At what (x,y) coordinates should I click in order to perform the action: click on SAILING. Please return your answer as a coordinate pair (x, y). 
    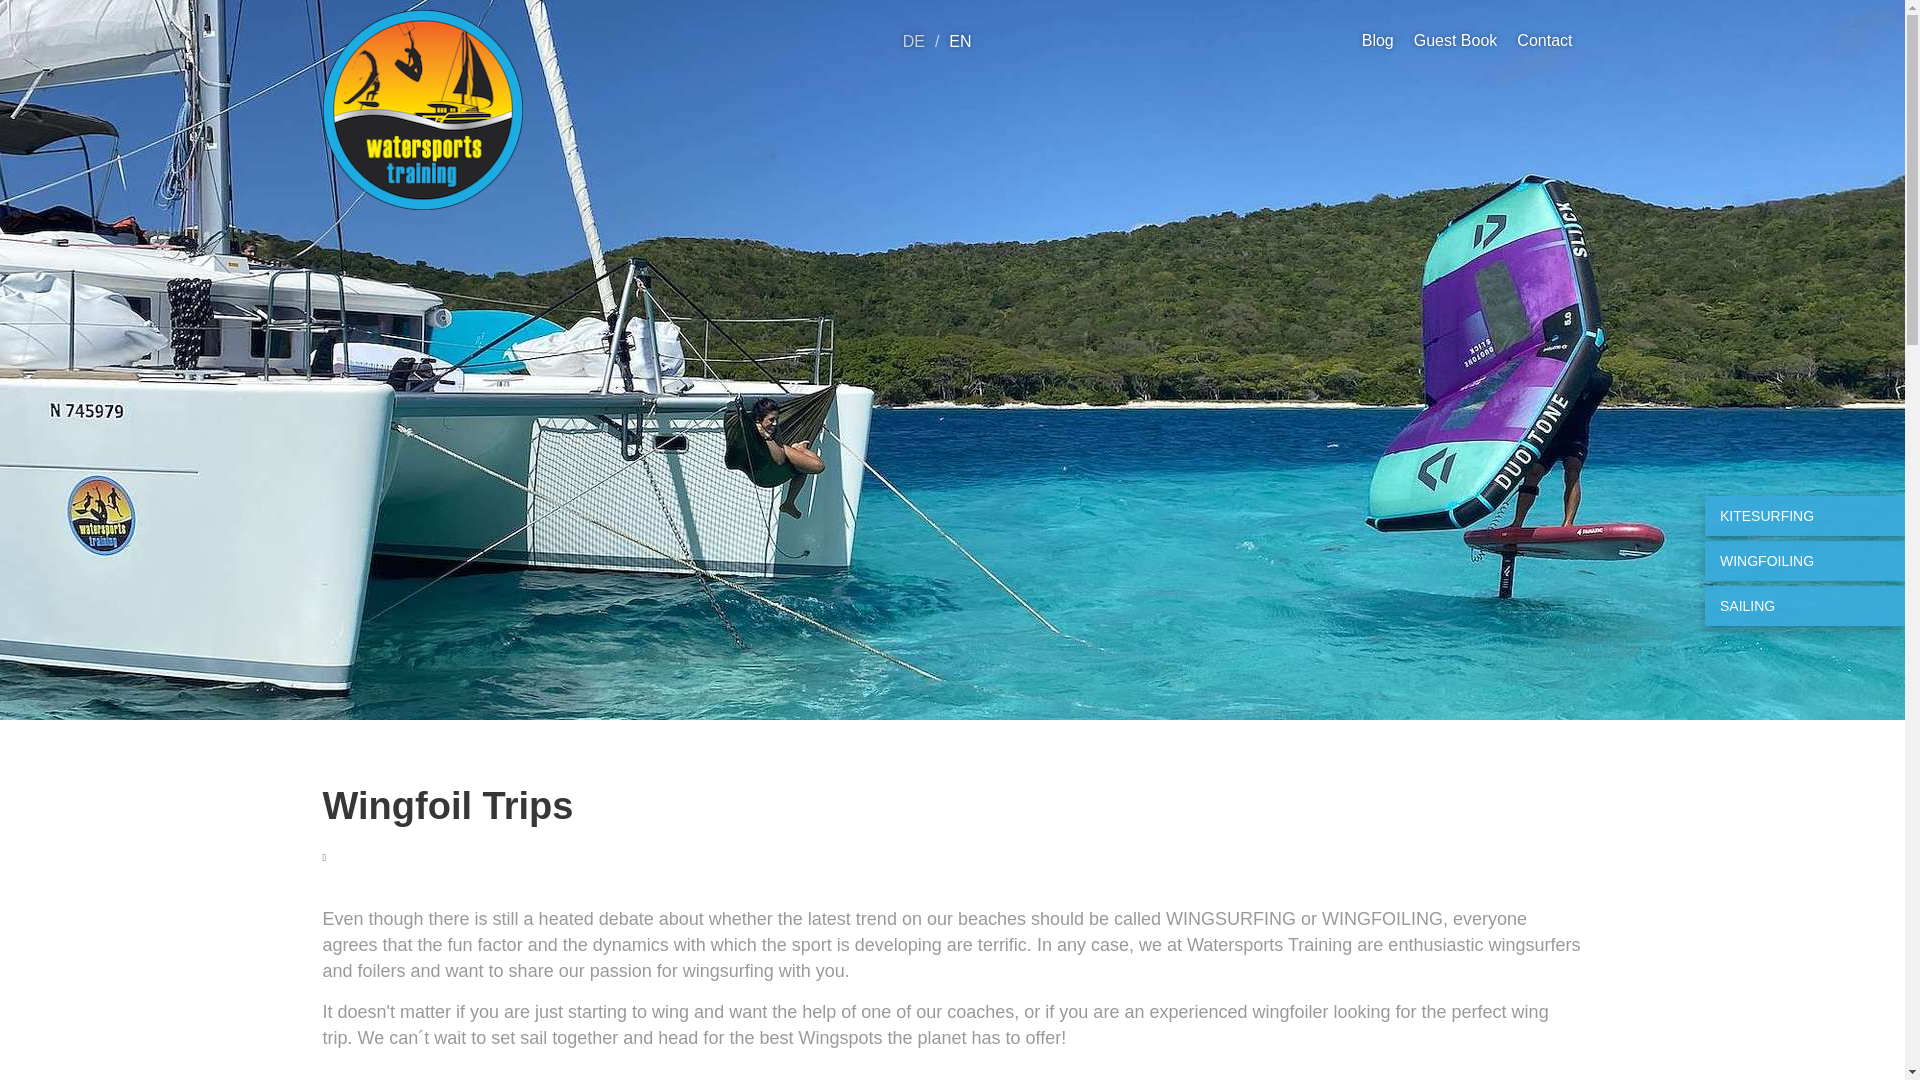
    Looking at the image, I should click on (1804, 606).